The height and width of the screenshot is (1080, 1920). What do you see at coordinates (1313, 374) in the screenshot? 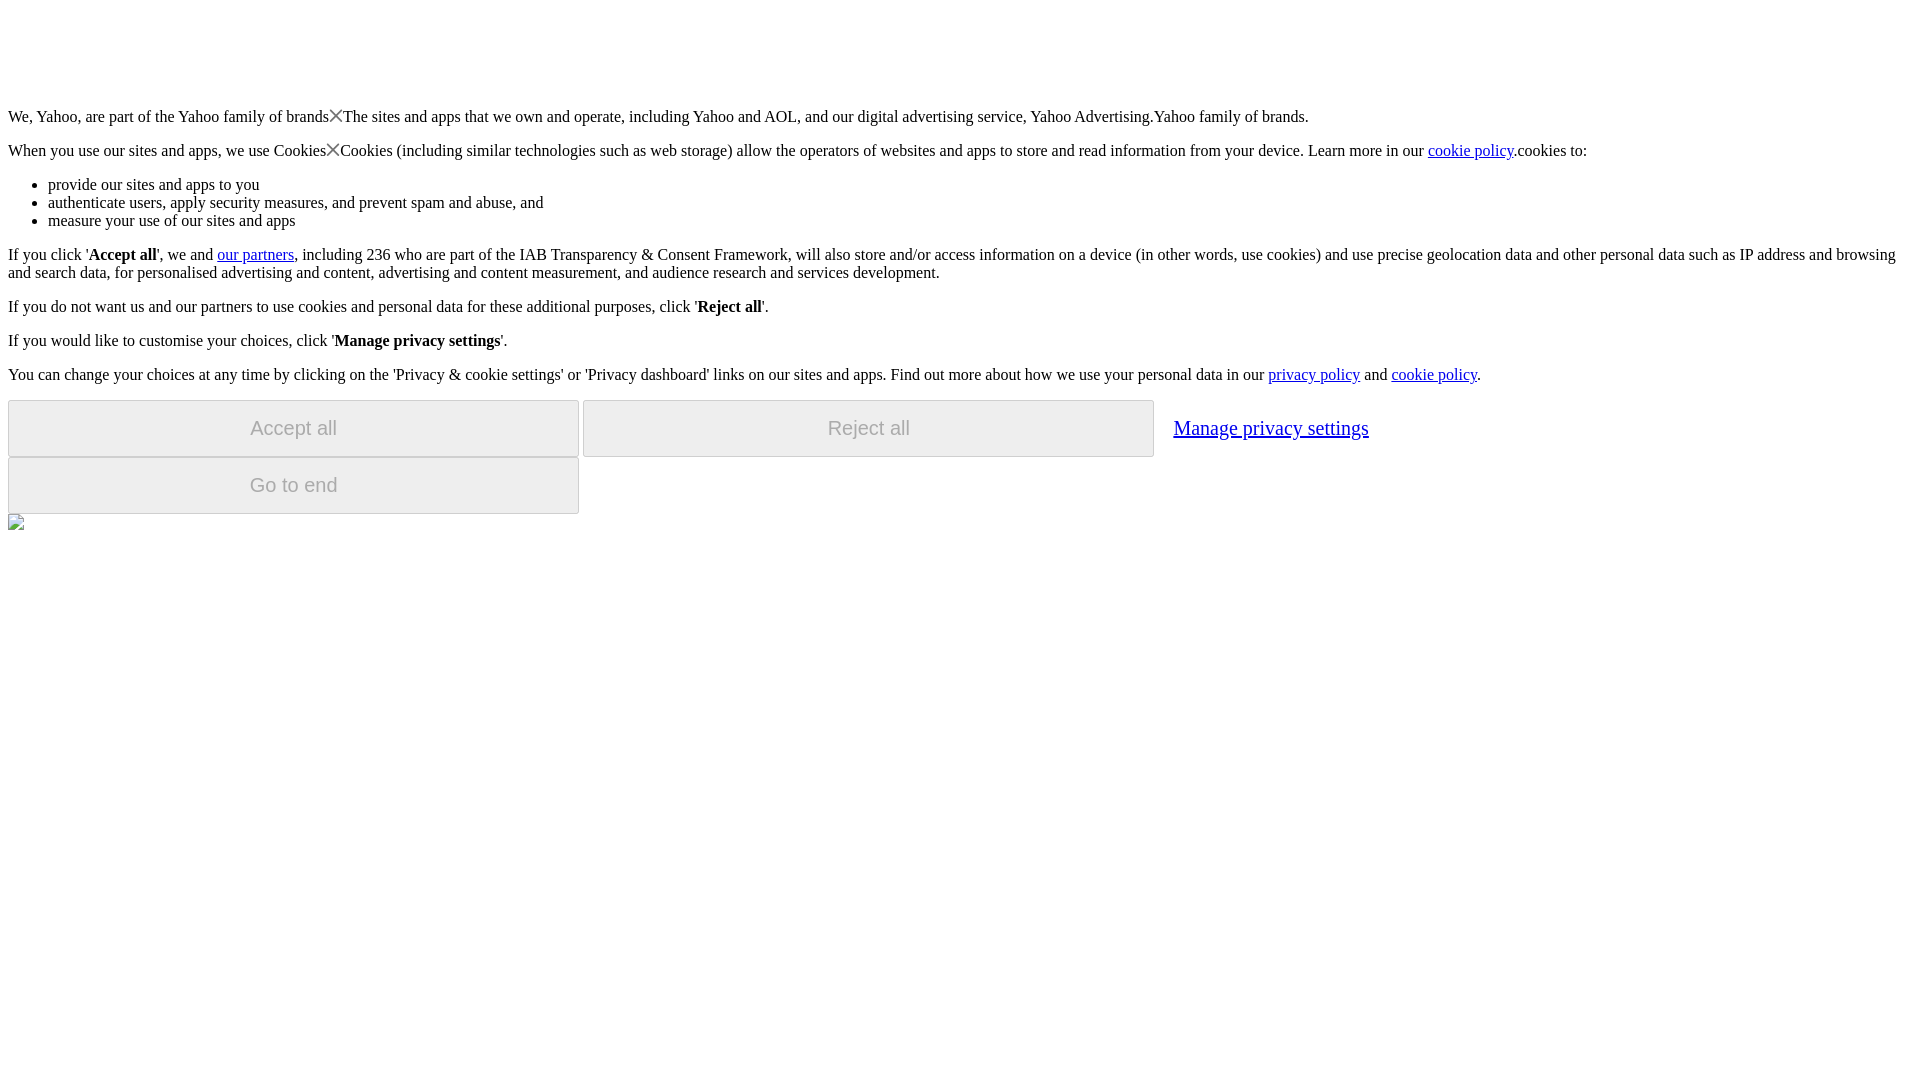
I see `privacy policy` at bounding box center [1313, 374].